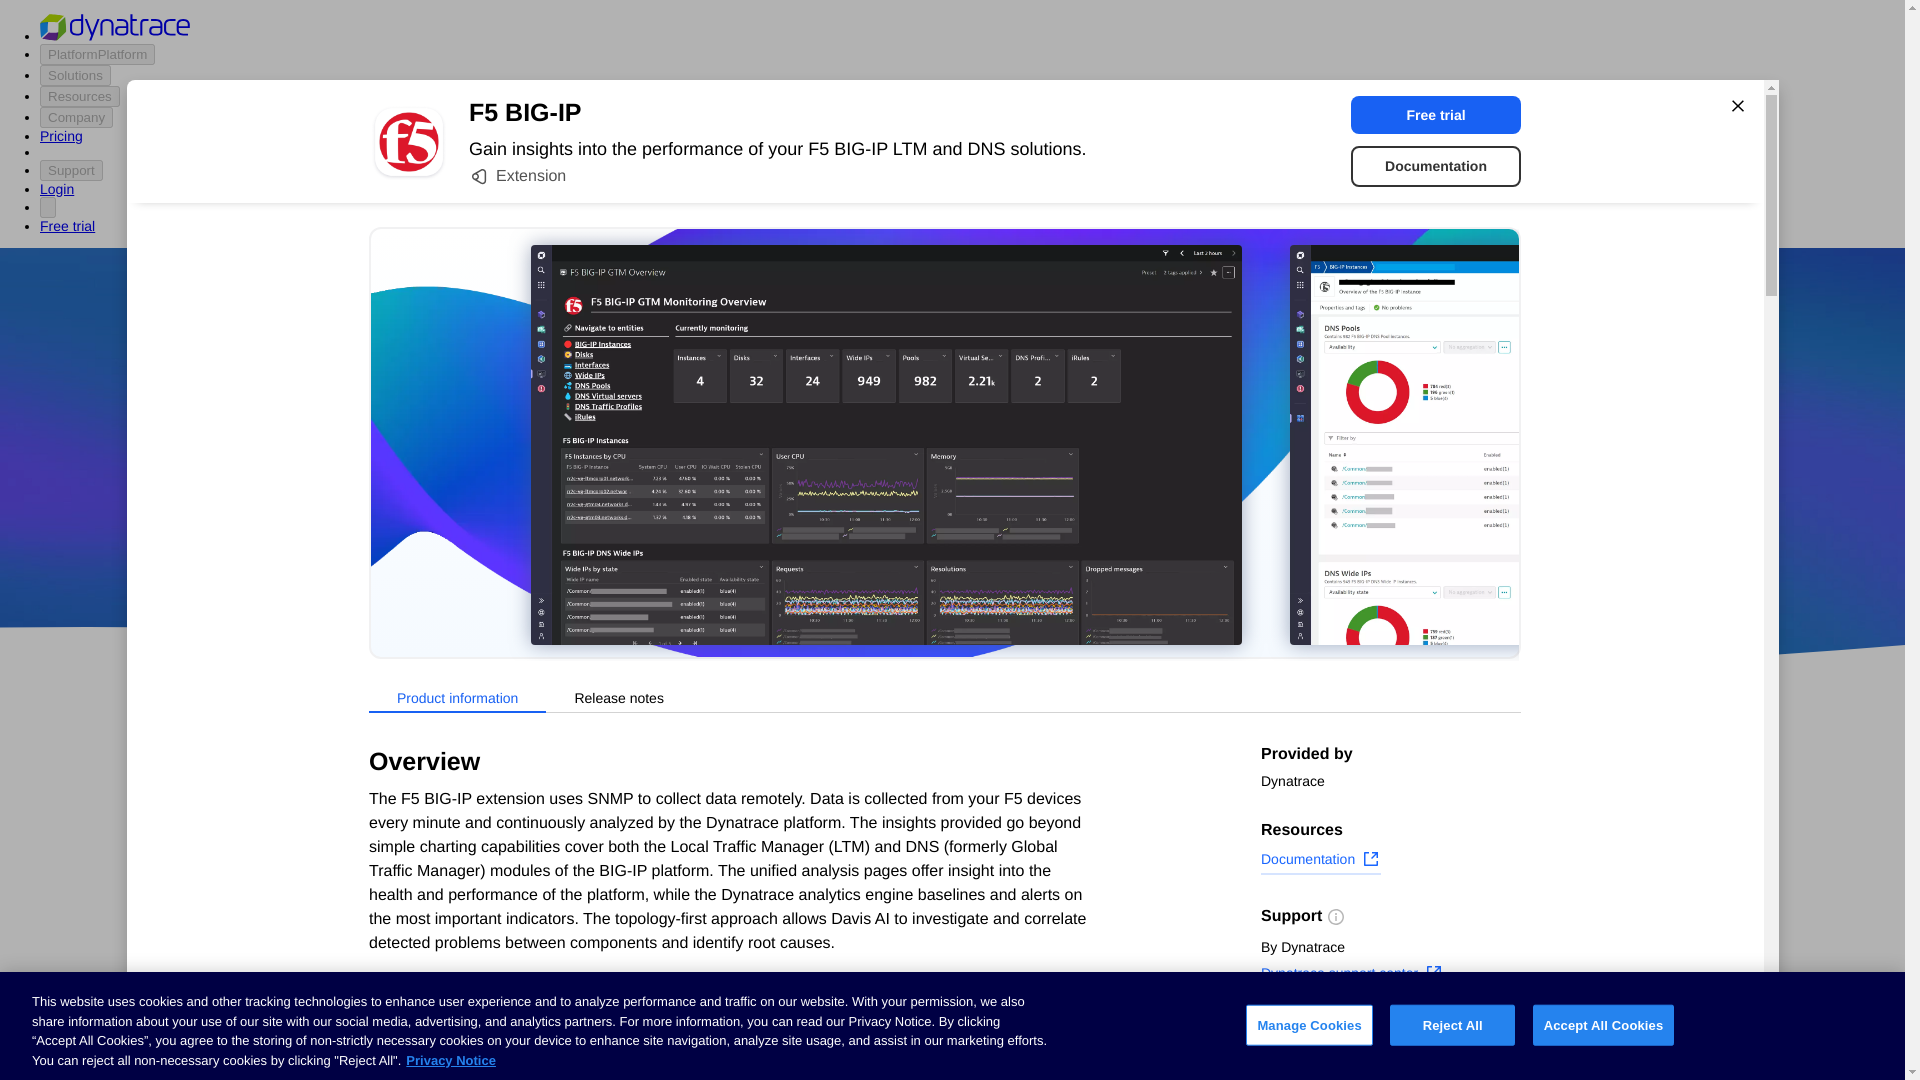  What do you see at coordinates (1436, 114) in the screenshot?
I see `Free trial` at bounding box center [1436, 114].